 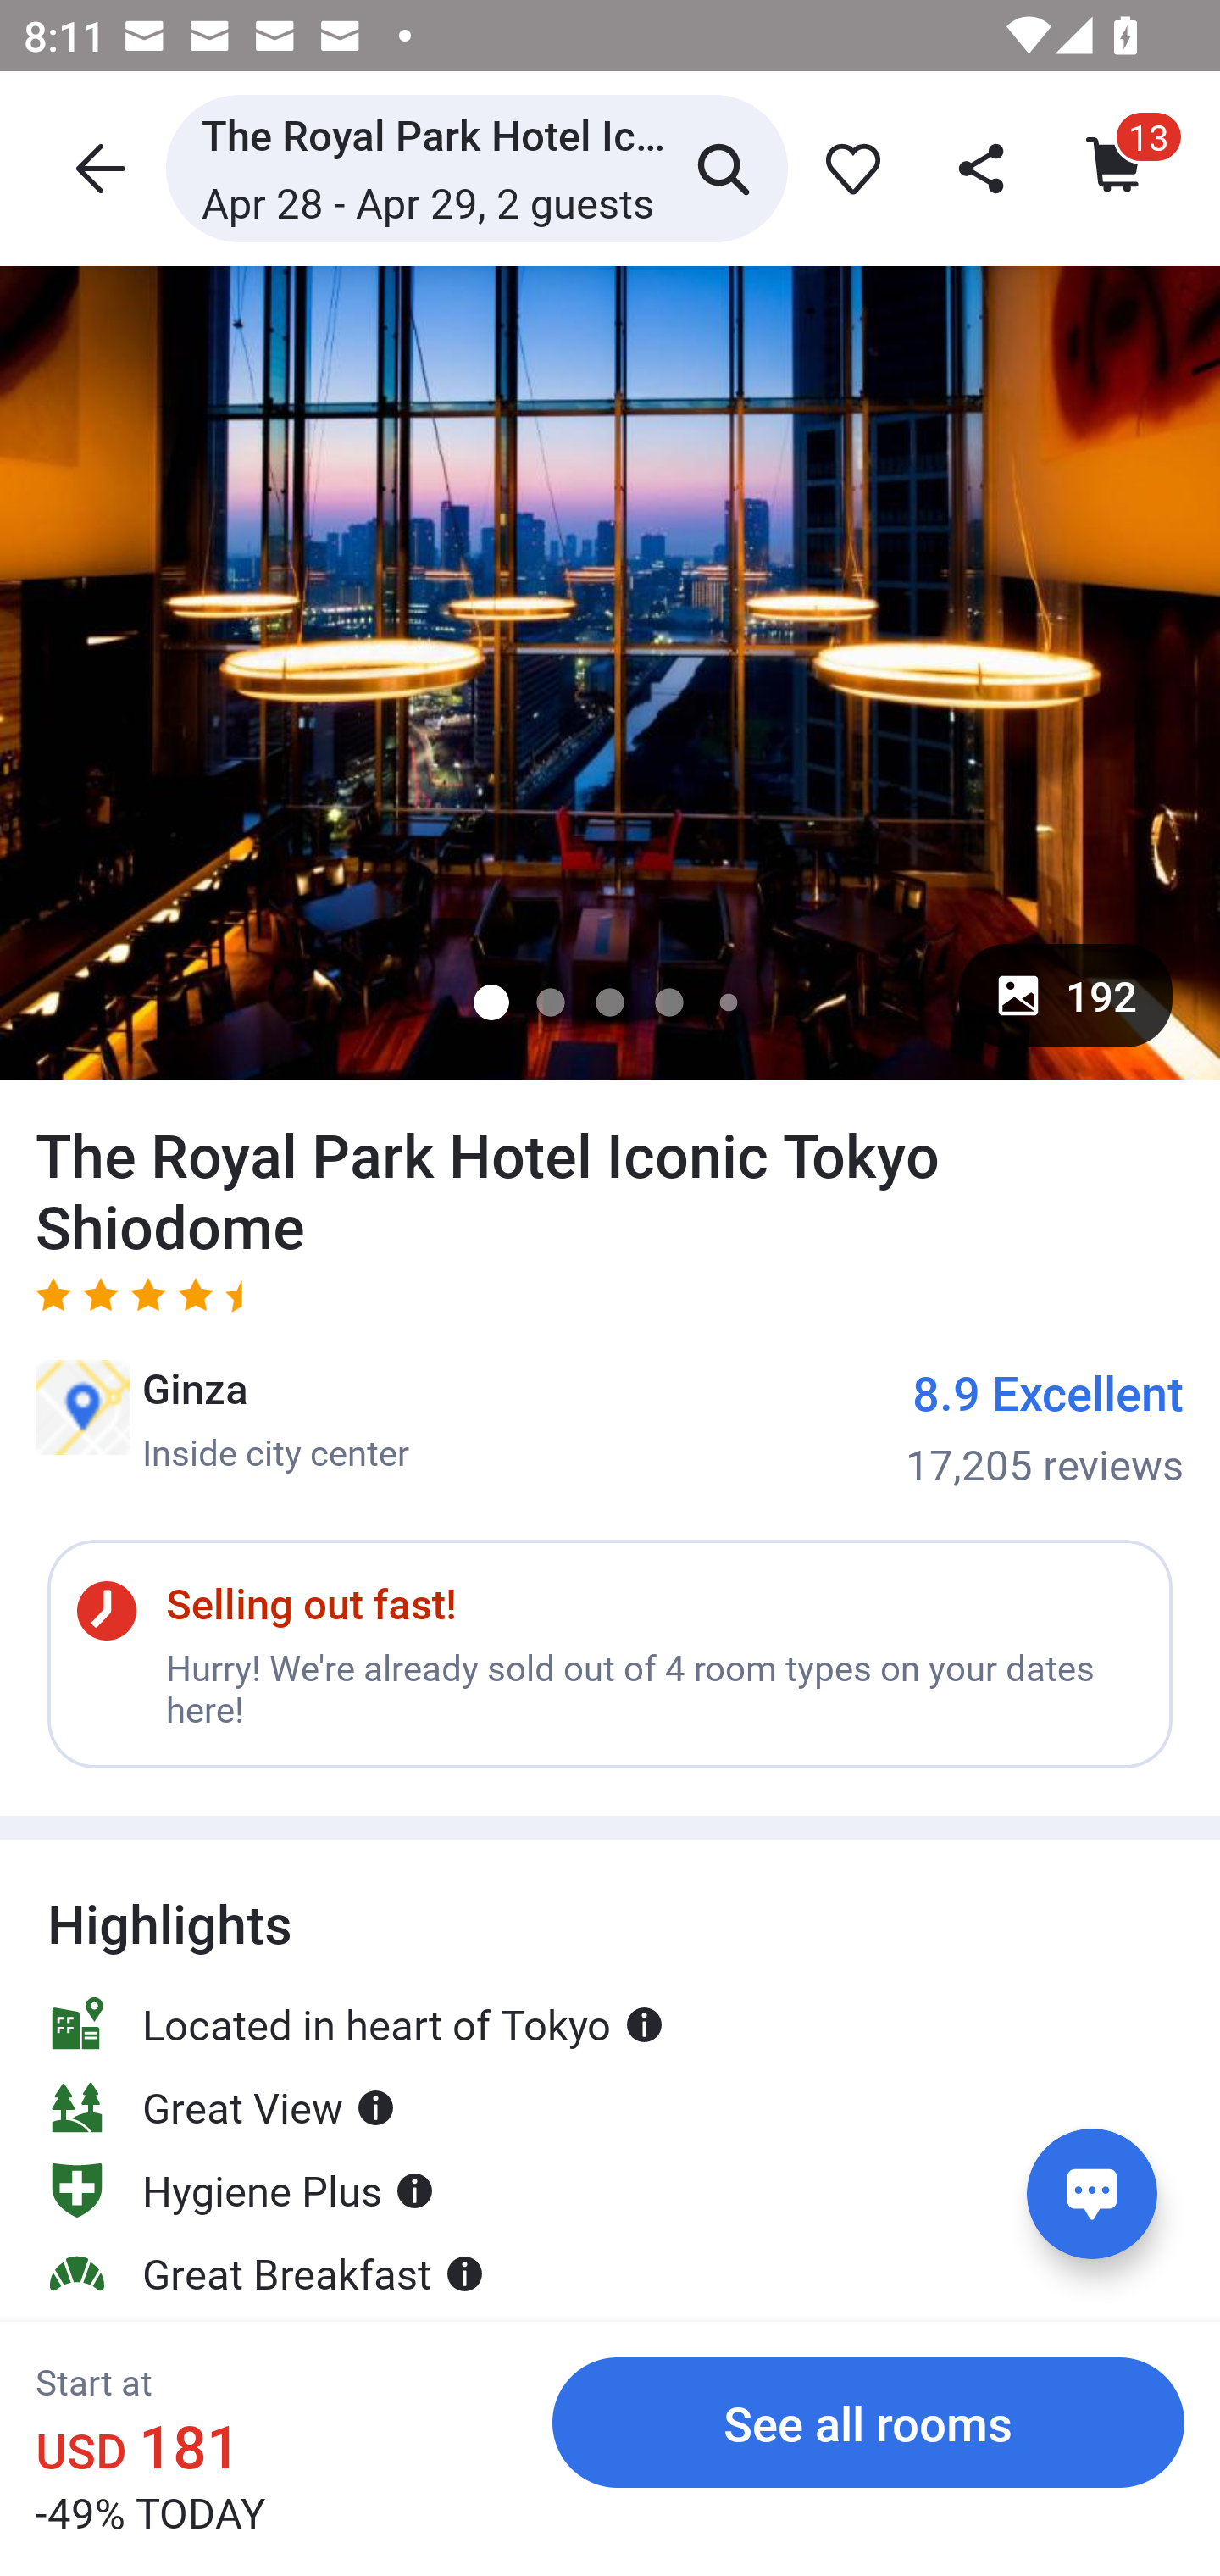 What do you see at coordinates (847, 168) in the screenshot?
I see `favorite_icon 0dbe6efb` at bounding box center [847, 168].